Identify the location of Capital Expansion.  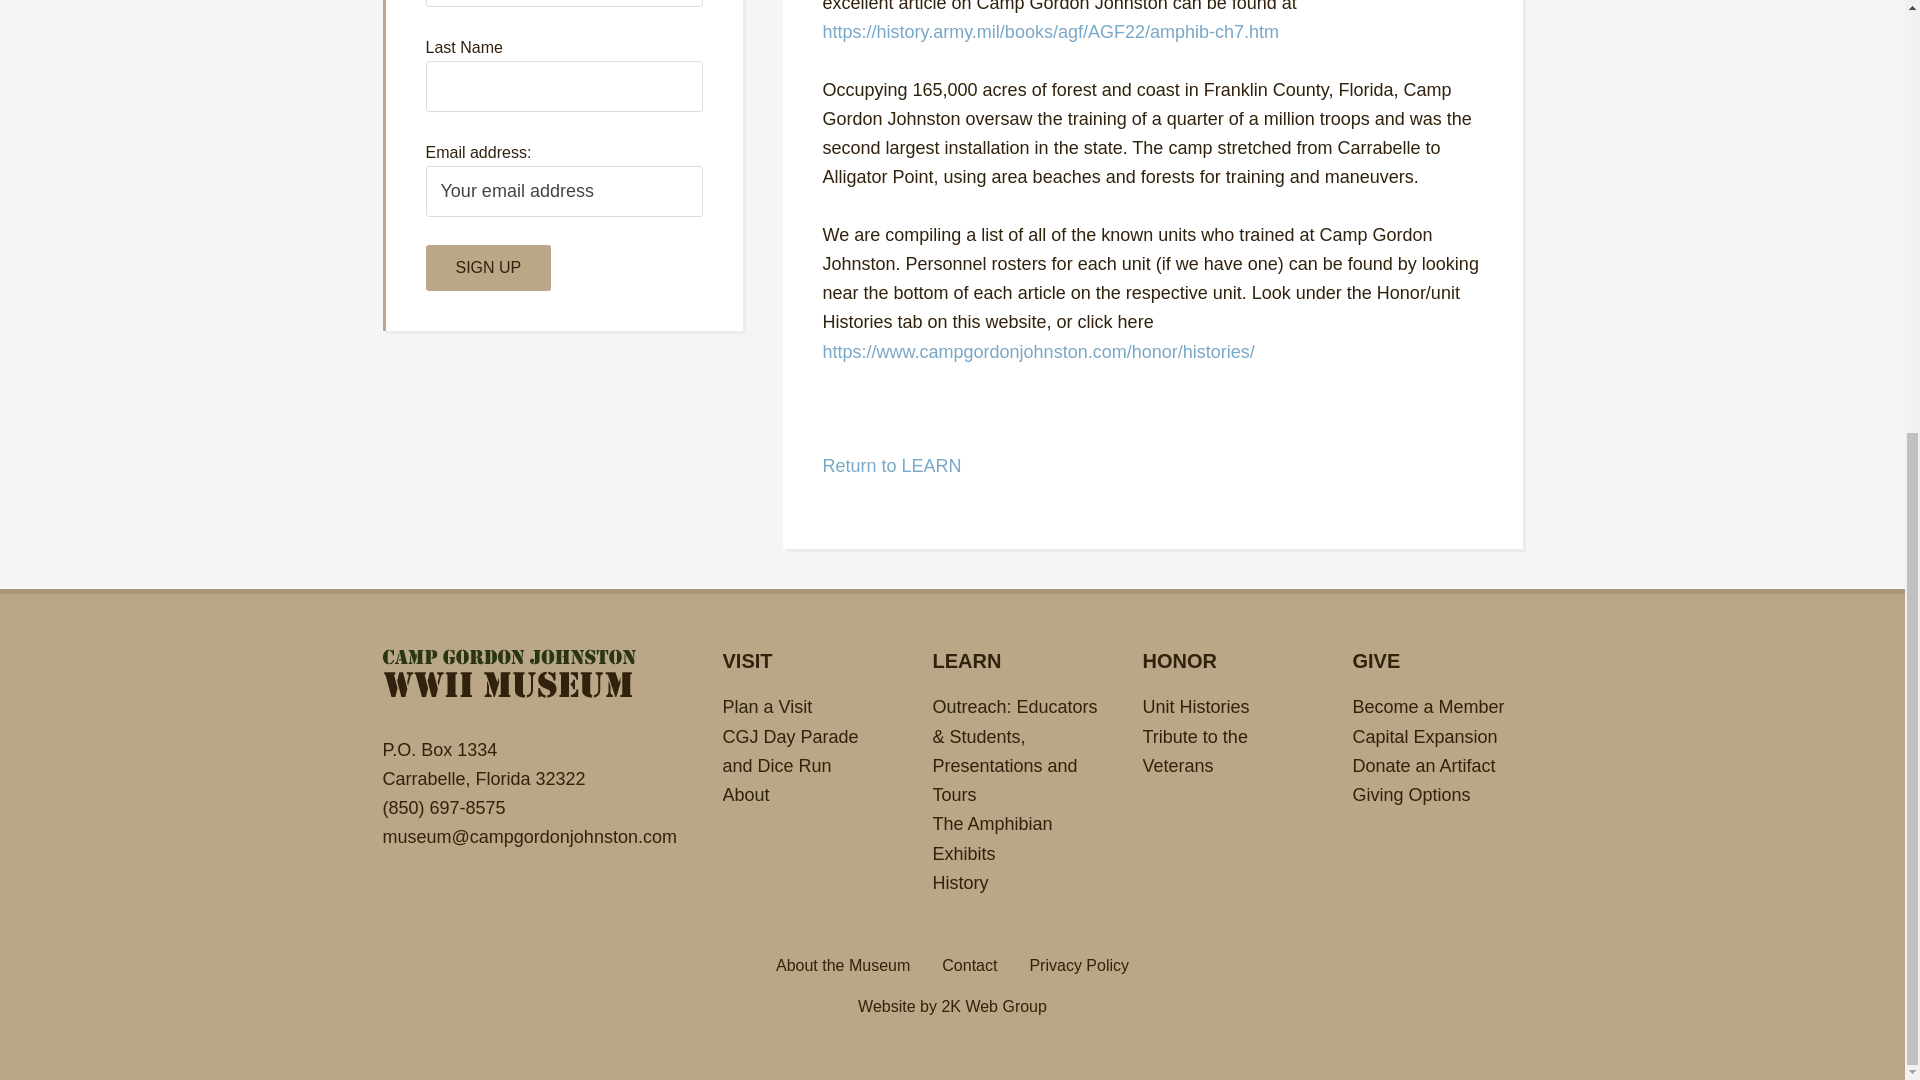
(1424, 736).